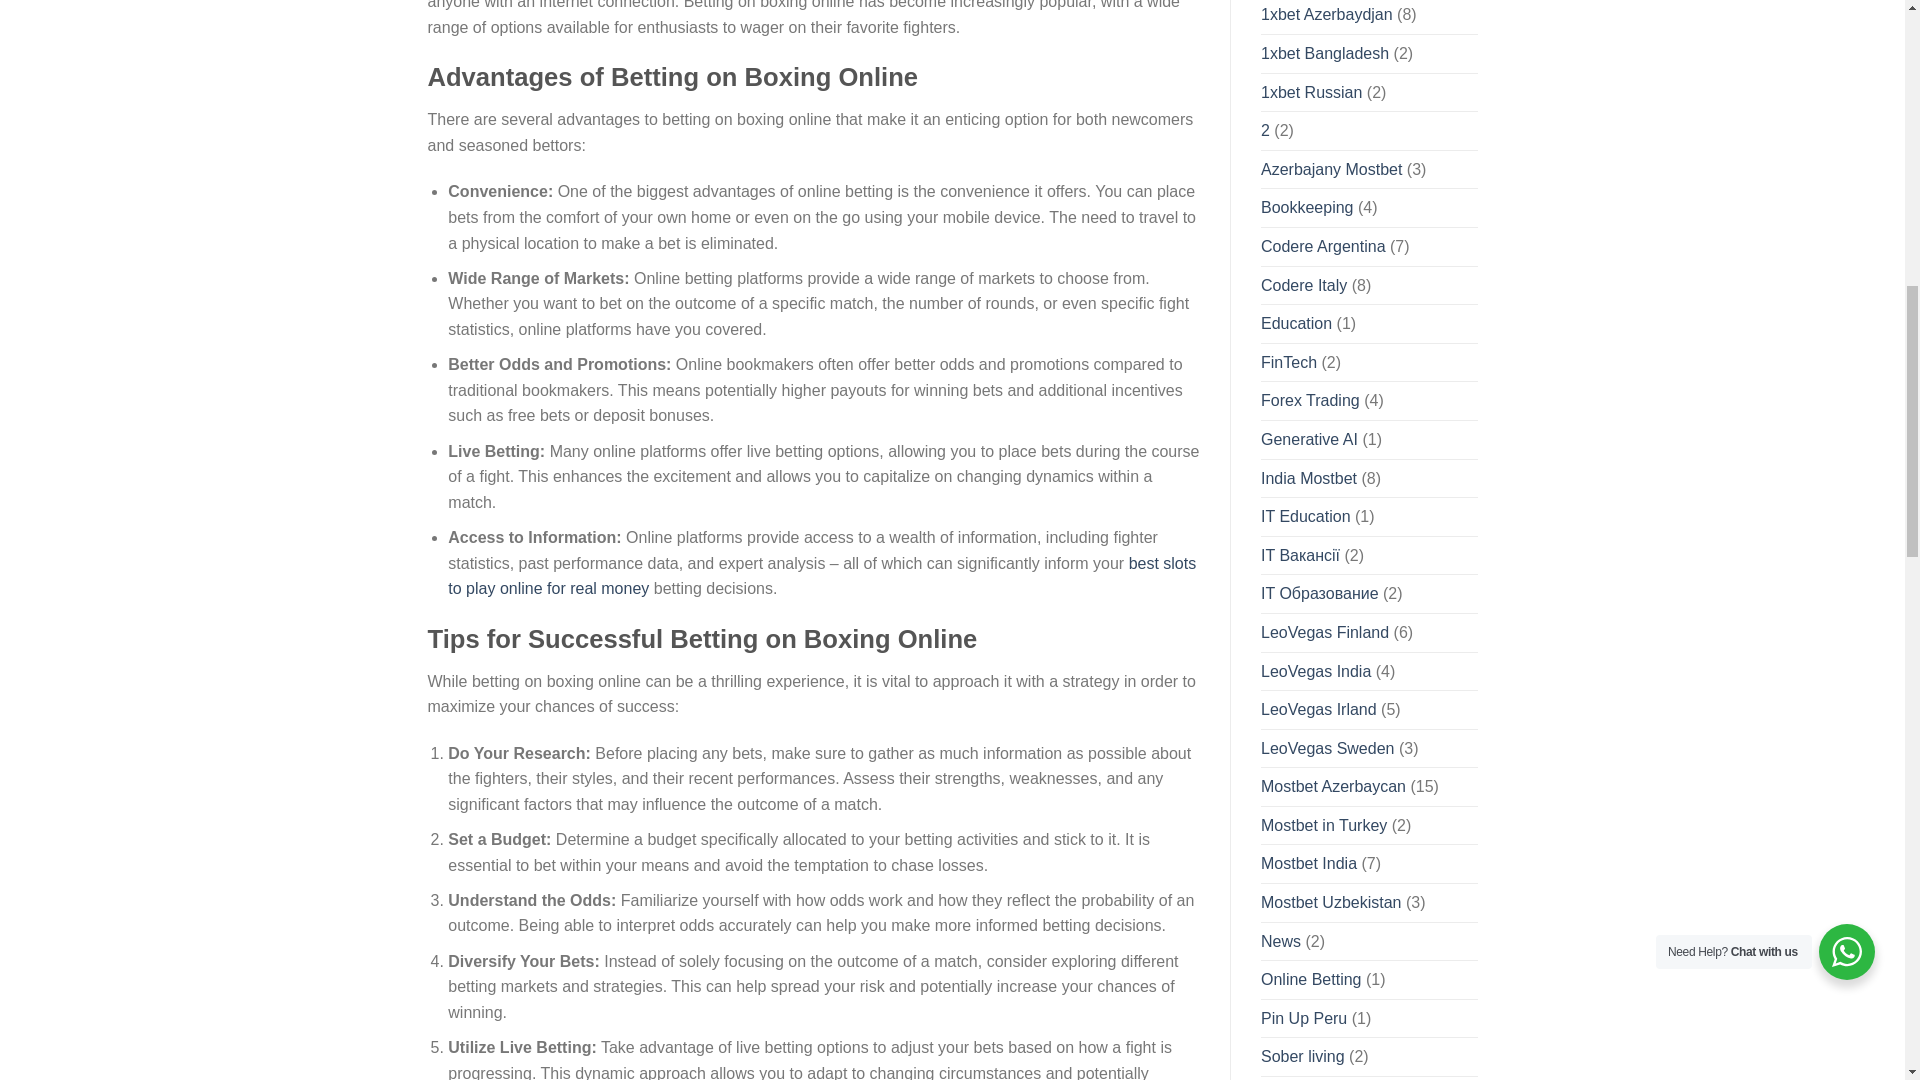  I want to click on best slots to play online for real money, so click(822, 576).